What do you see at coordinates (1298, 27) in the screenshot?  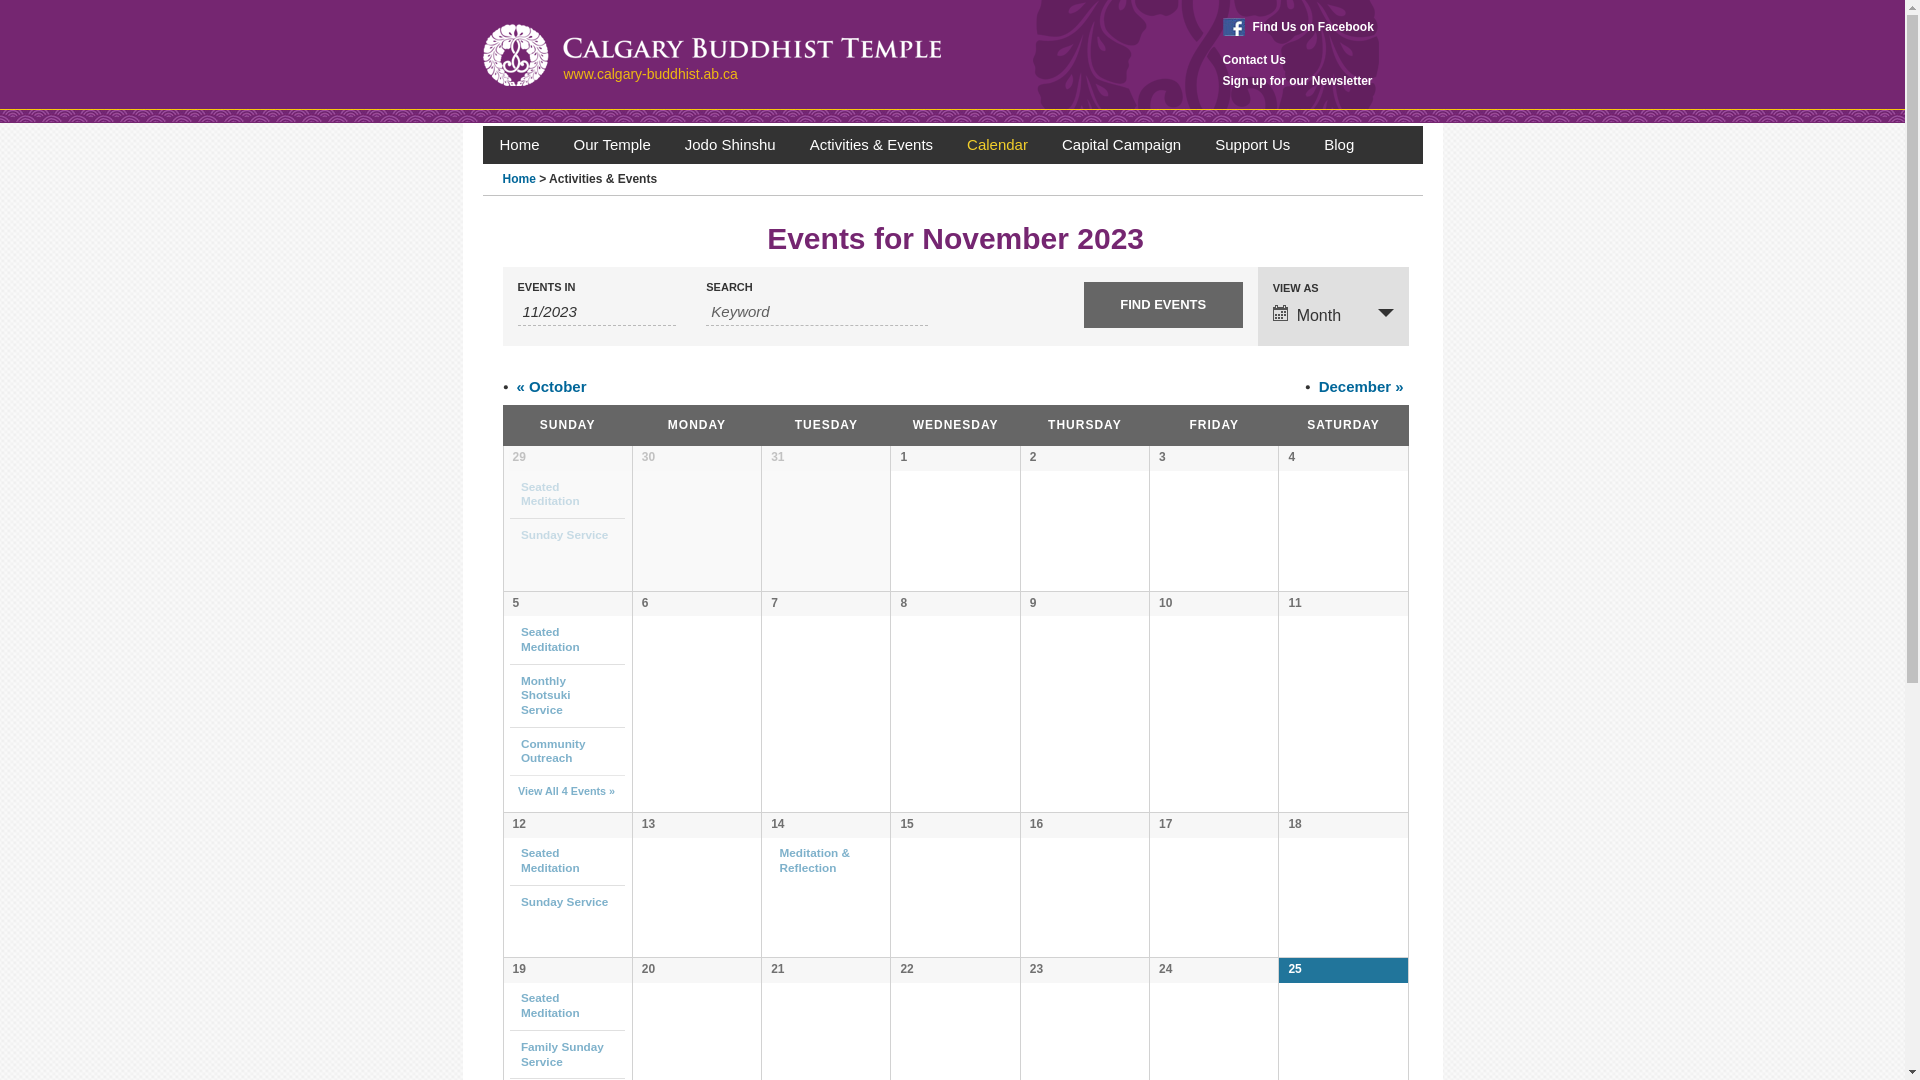 I see `Find Us on Facebook` at bounding box center [1298, 27].